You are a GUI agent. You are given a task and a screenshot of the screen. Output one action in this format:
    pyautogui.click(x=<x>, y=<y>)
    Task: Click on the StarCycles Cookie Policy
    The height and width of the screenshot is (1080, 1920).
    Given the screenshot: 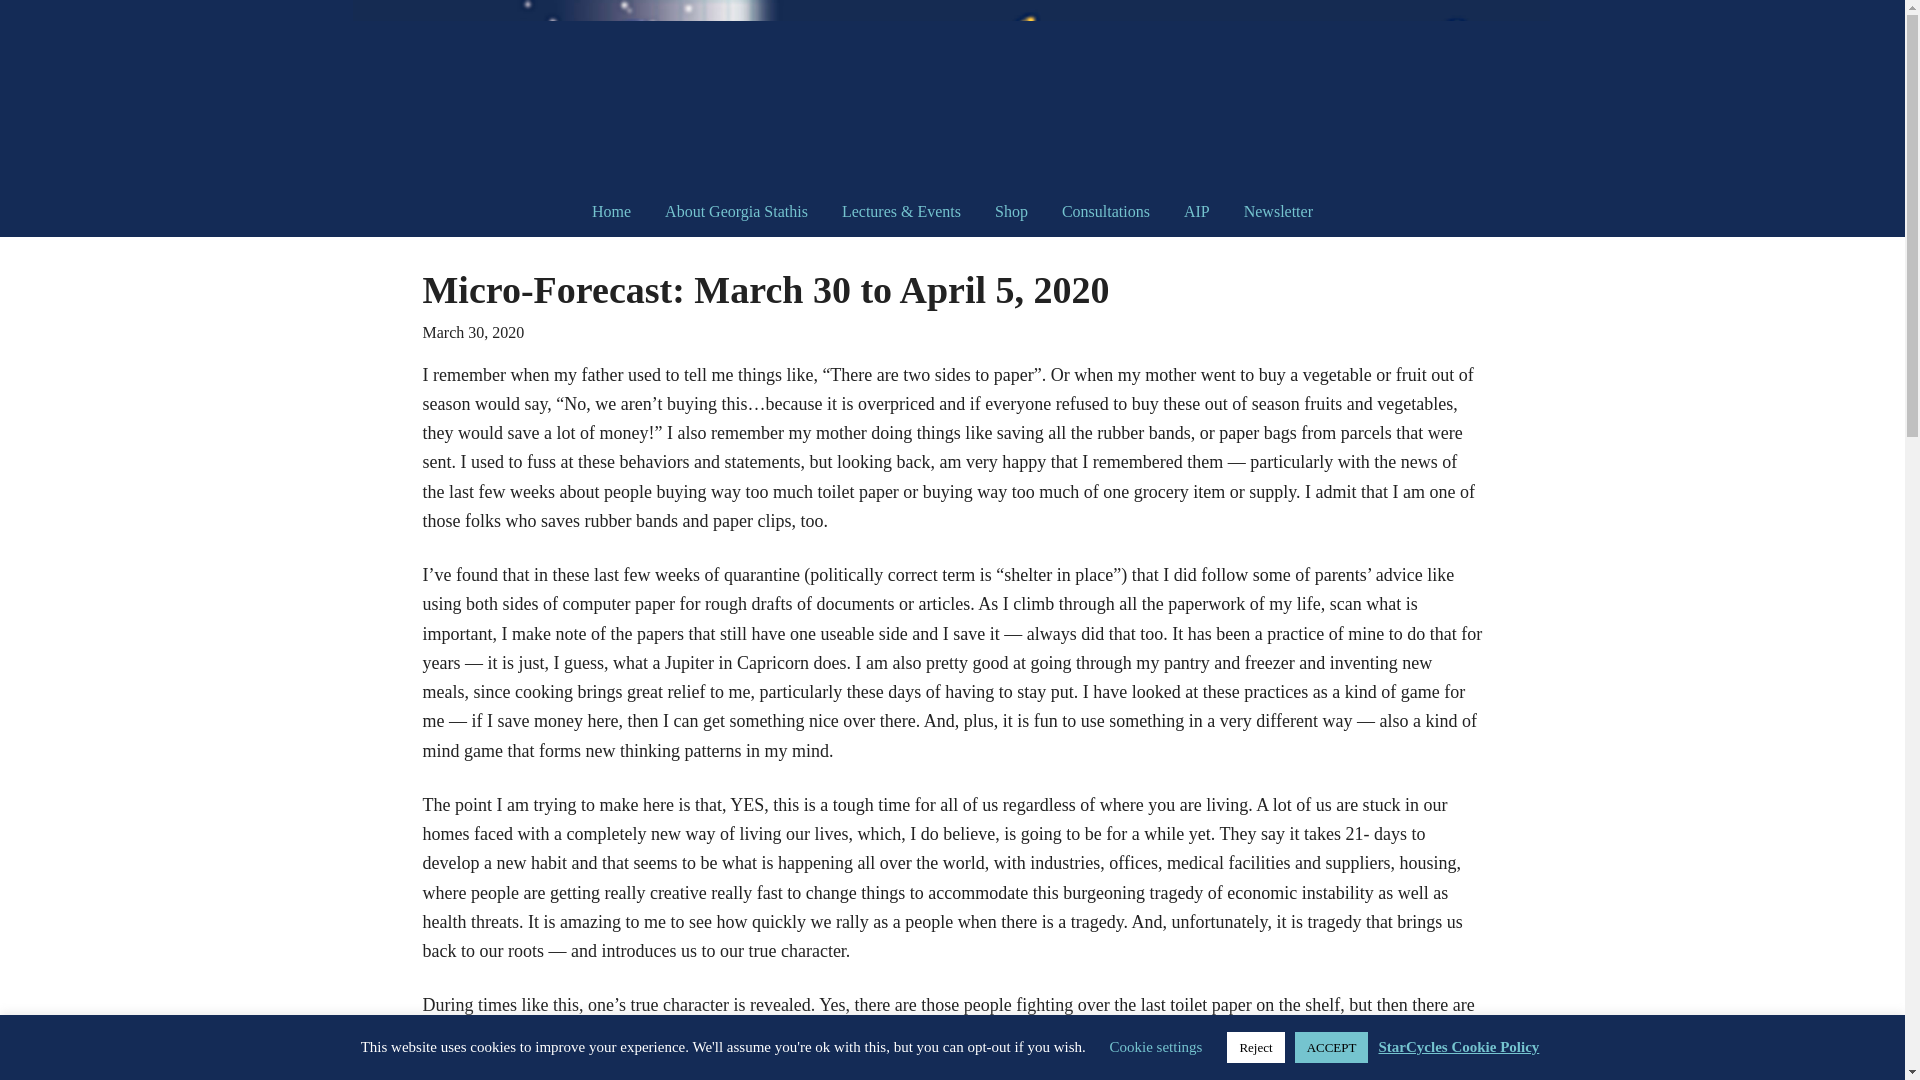 What is the action you would take?
    pyautogui.click(x=1458, y=1046)
    